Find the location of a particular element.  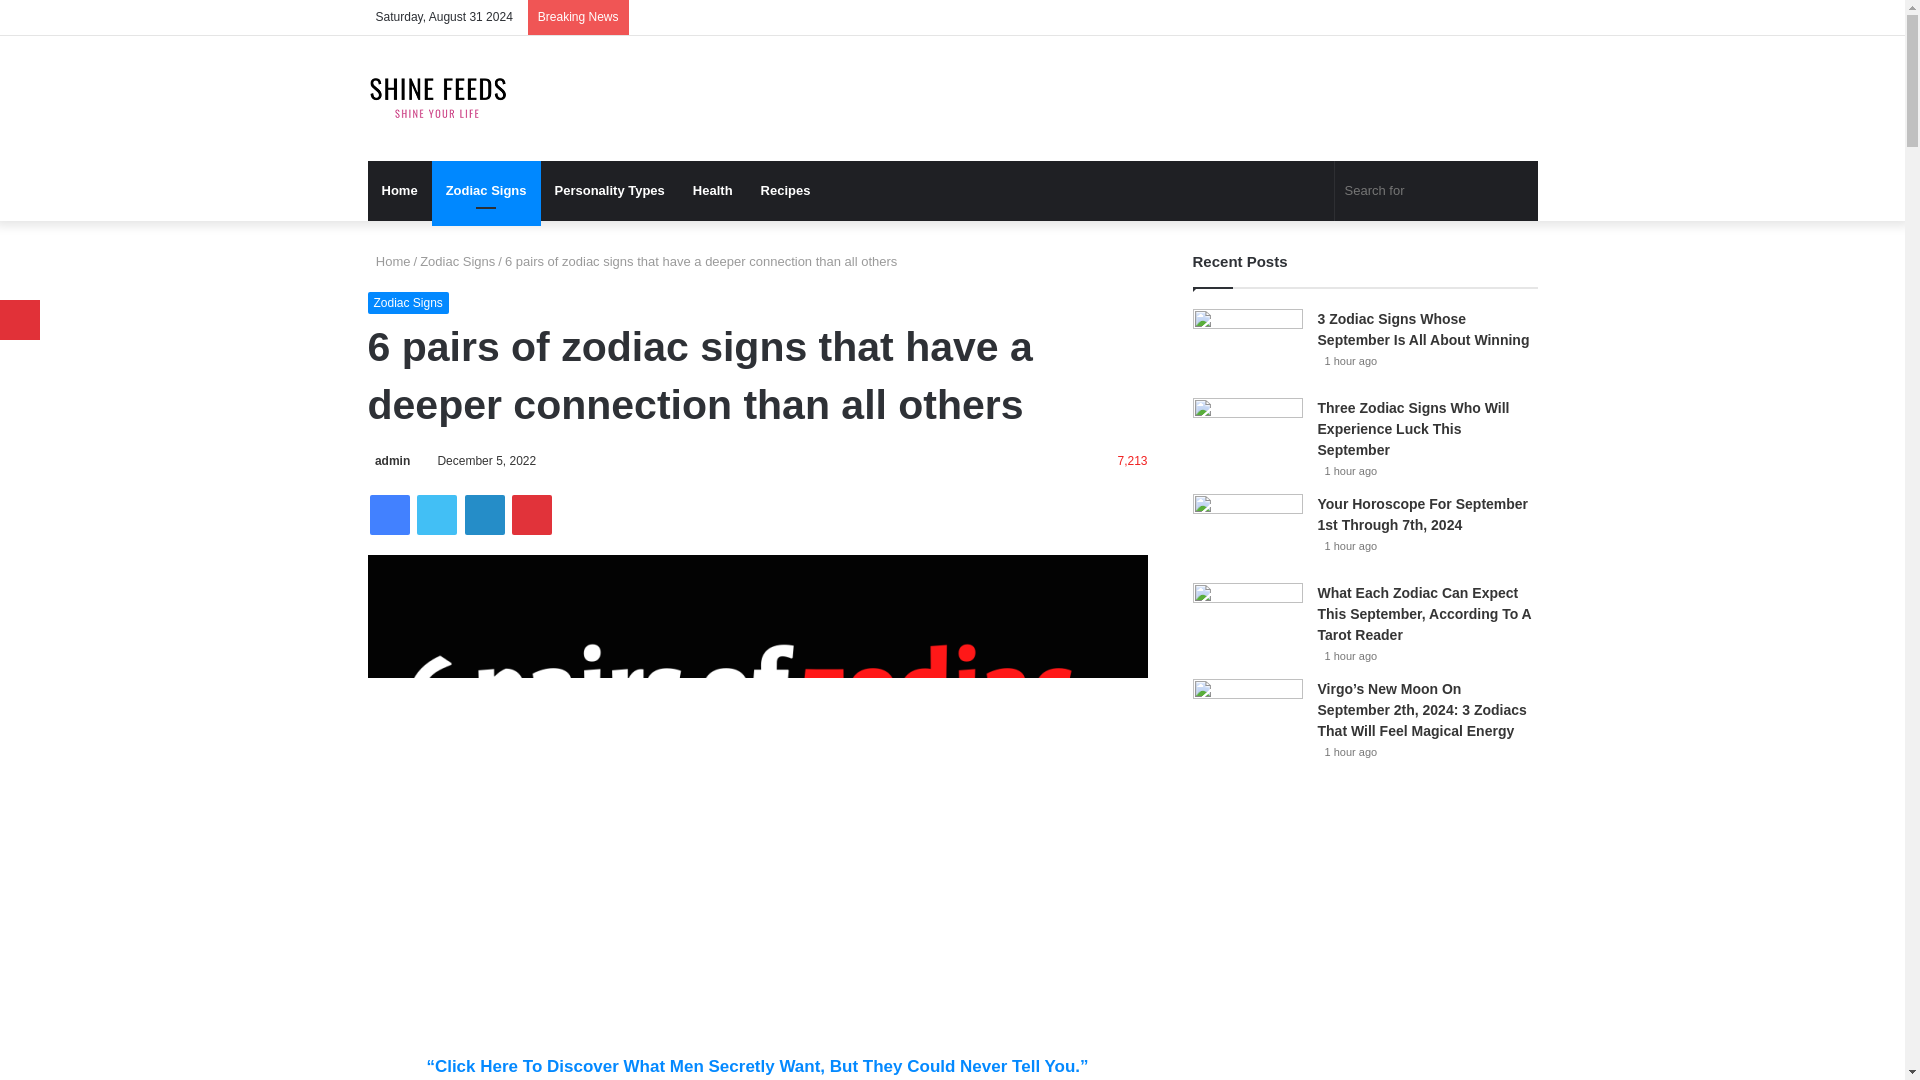

Zodiac Signs is located at coordinates (458, 260).